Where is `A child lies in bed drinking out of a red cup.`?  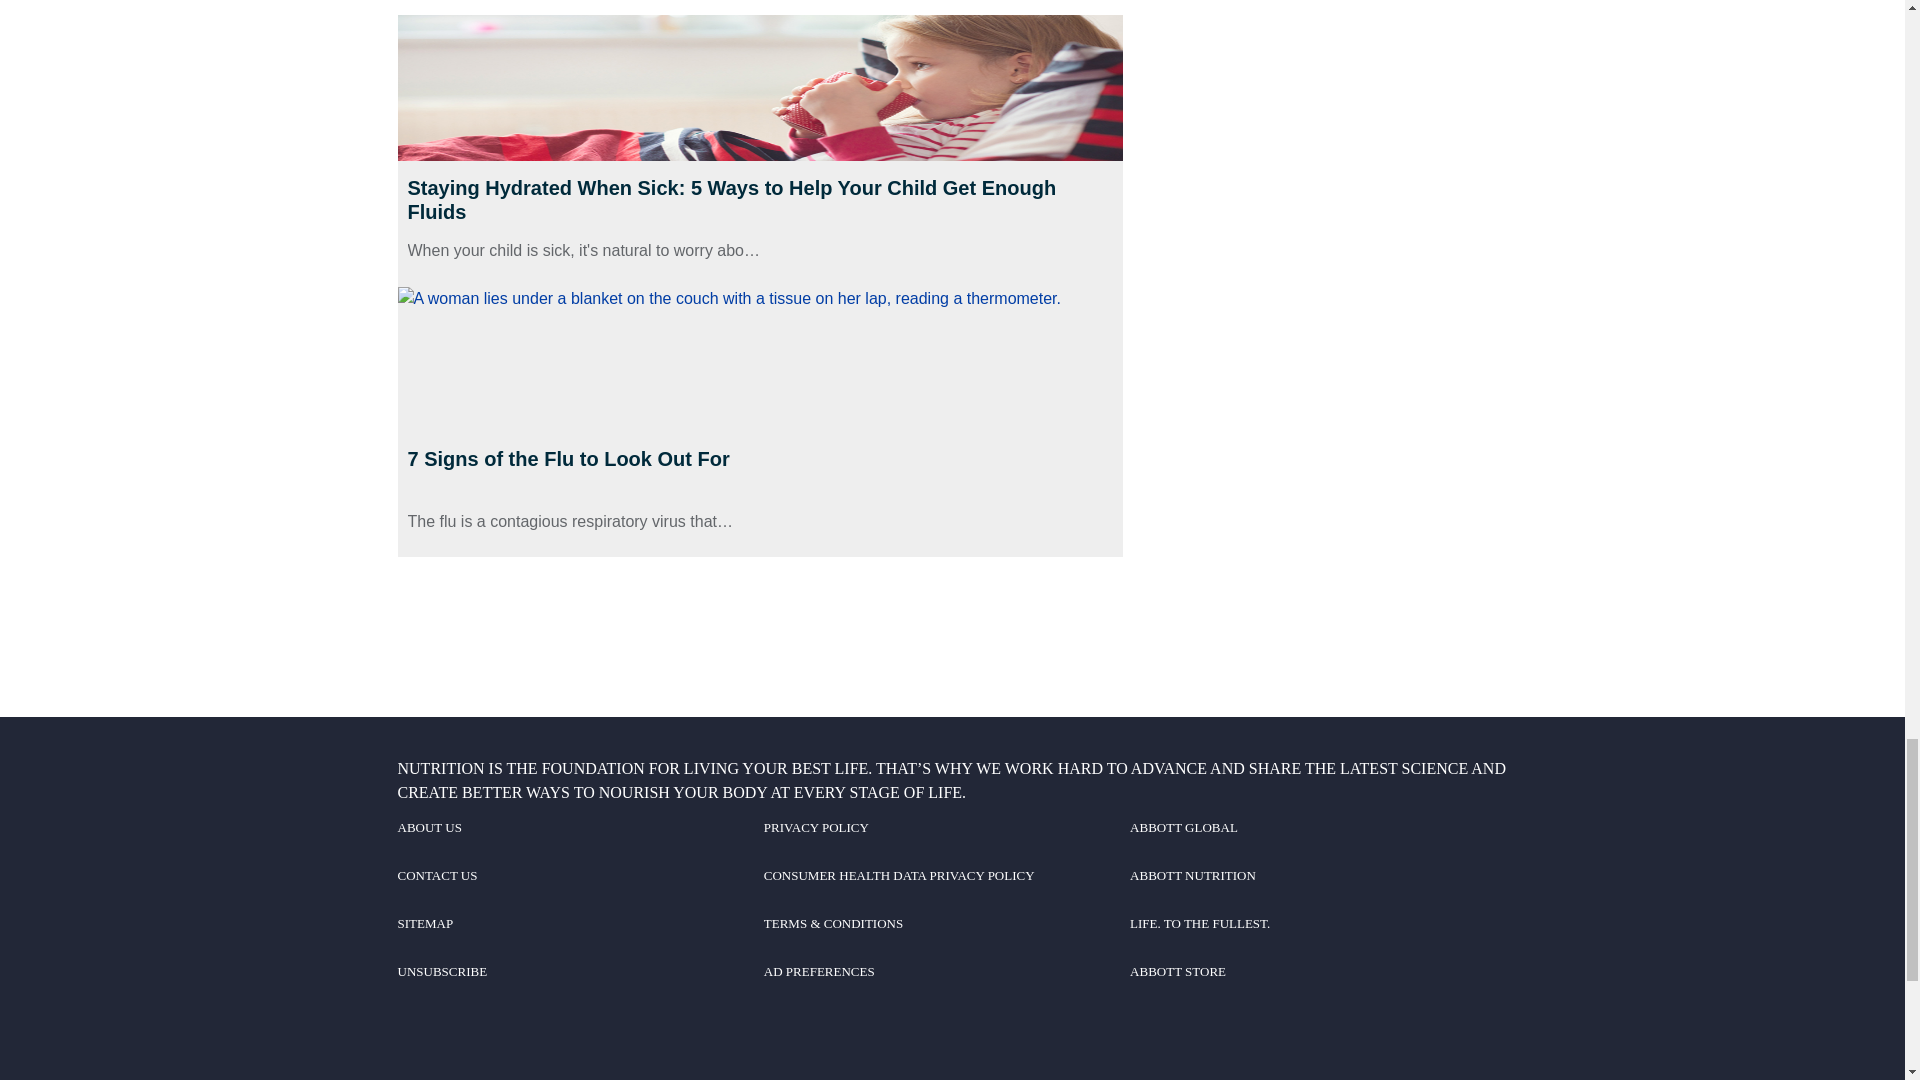
A child lies in bed drinking out of a red cup. is located at coordinates (760, 86).